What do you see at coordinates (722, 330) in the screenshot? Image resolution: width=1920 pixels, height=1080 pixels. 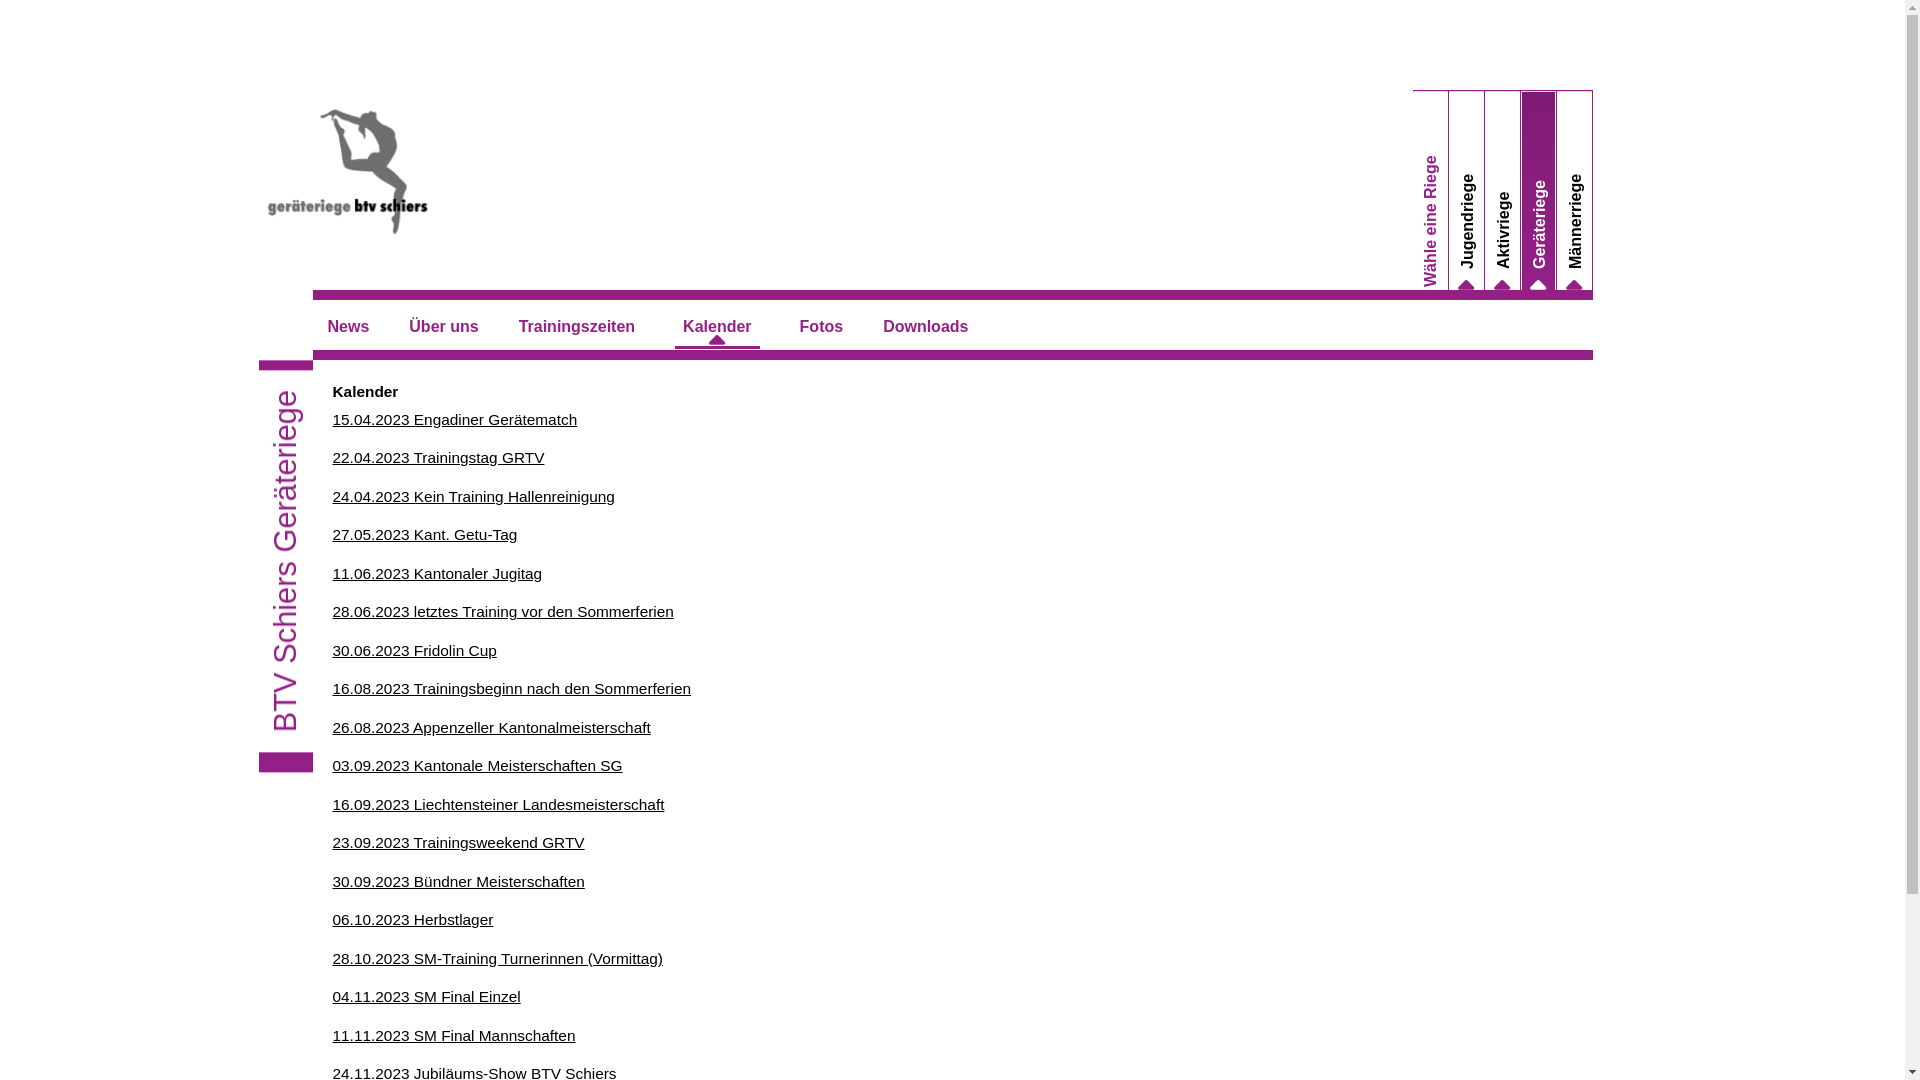 I see `Kalender` at bounding box center [722, 330].